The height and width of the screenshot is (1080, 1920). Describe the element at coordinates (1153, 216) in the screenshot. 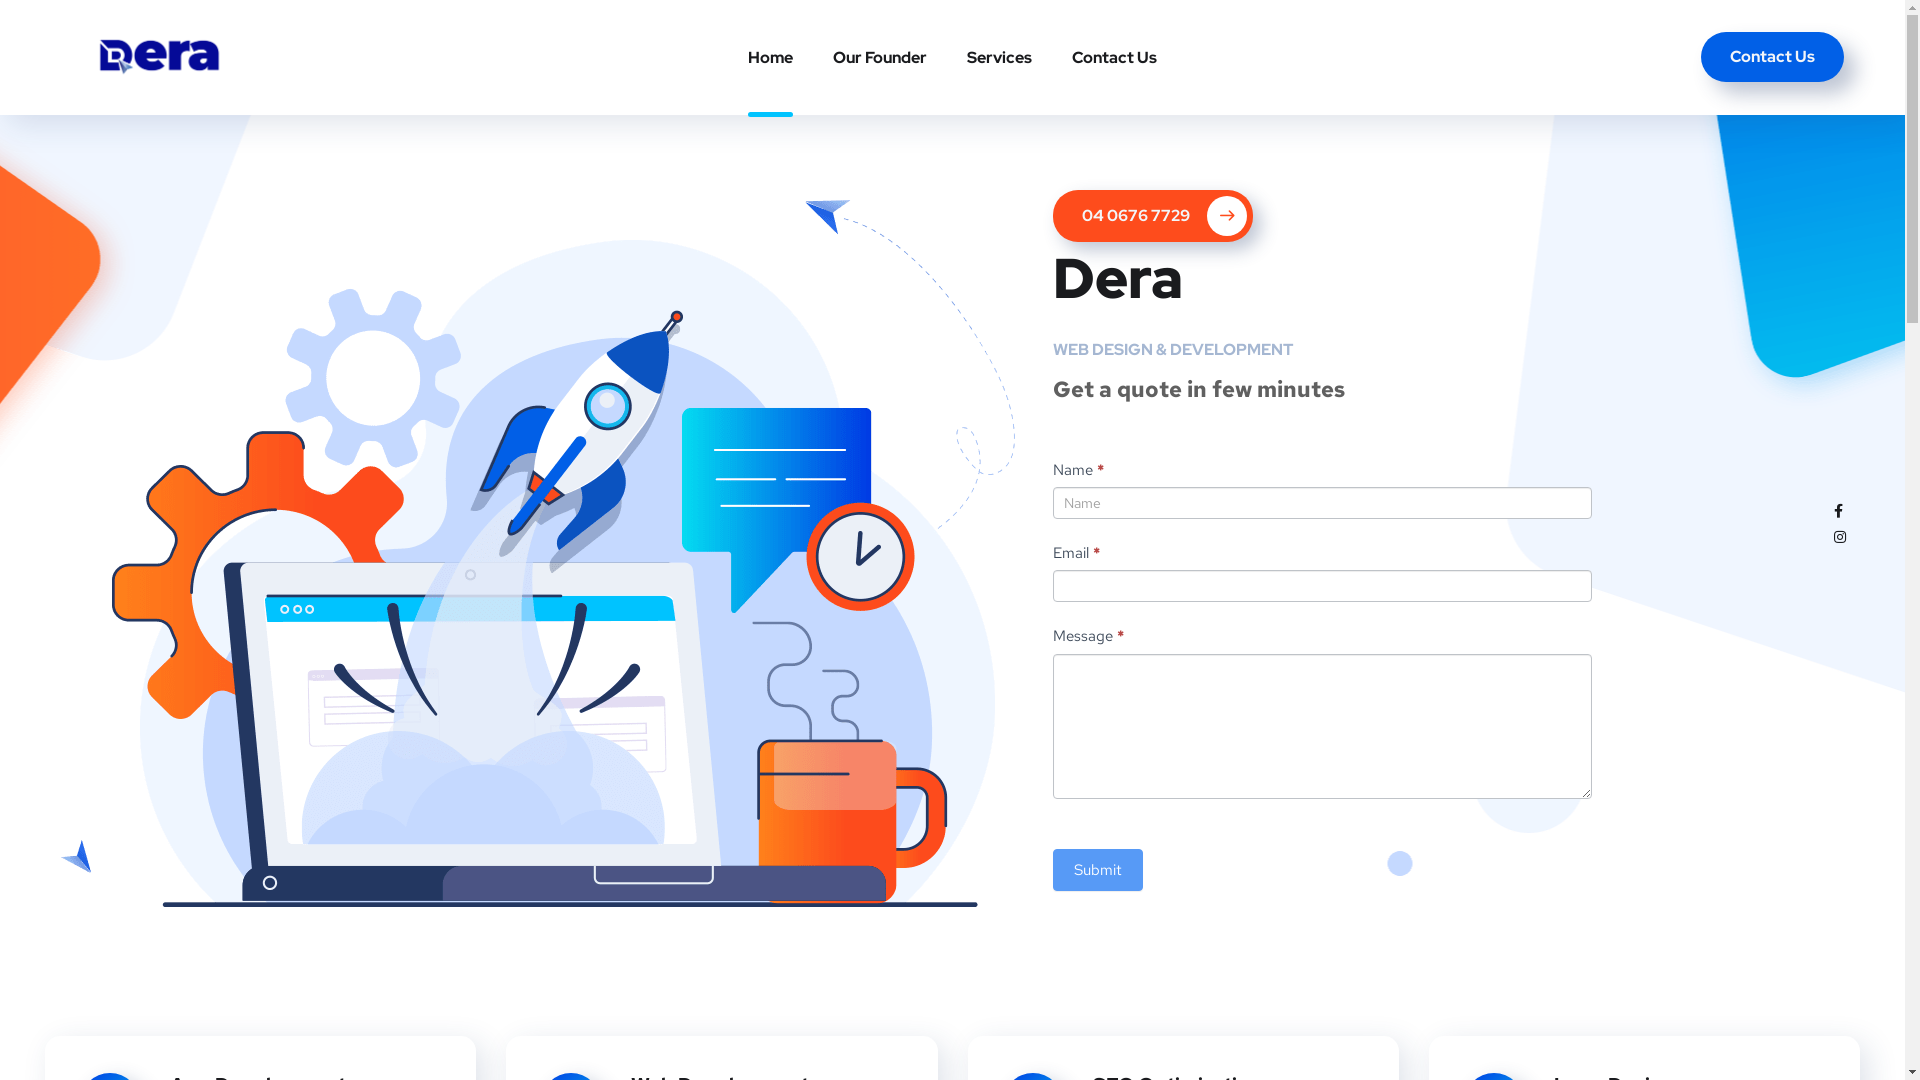

I see `04 0676 7729` at that location.